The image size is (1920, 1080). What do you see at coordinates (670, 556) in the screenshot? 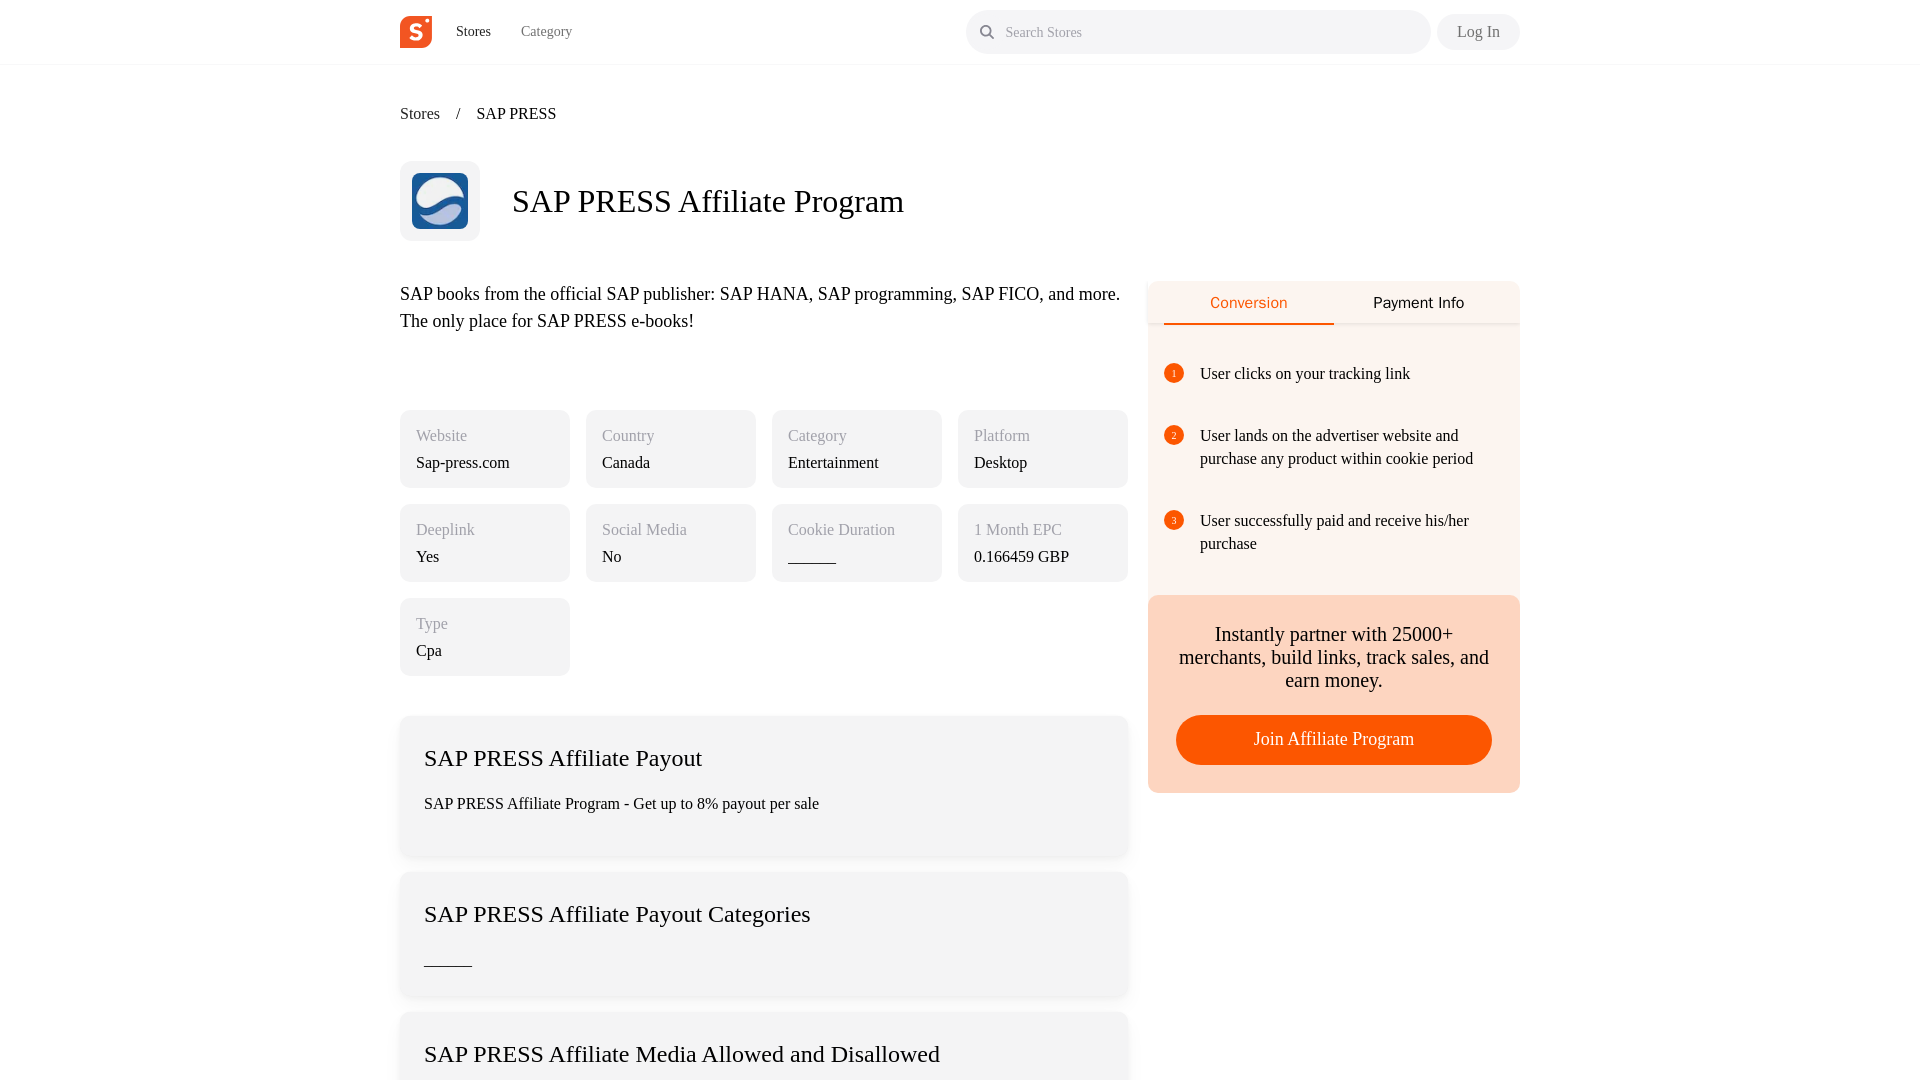
I see `No` at bounding box center [670, 556].